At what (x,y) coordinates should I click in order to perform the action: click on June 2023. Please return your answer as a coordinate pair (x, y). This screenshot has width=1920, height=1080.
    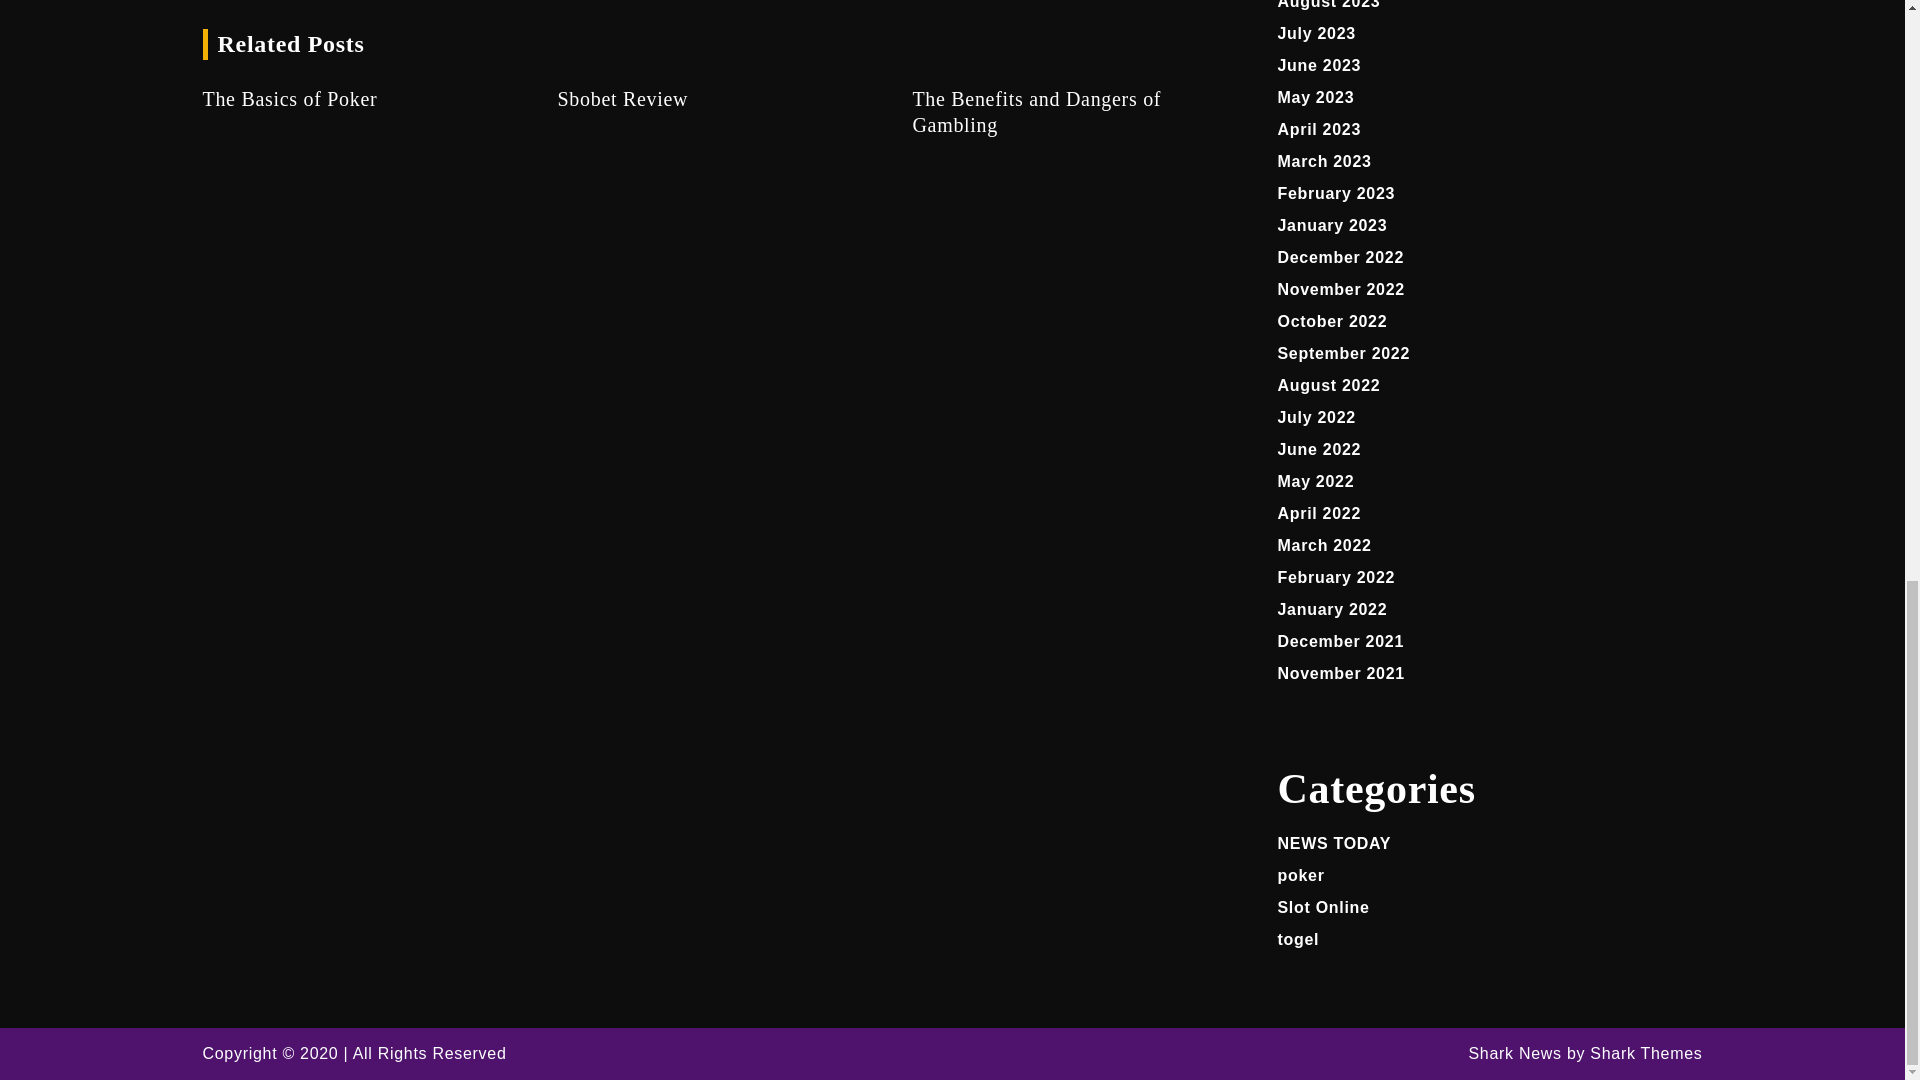
    Looking at the image, I should click on (1320, 66).